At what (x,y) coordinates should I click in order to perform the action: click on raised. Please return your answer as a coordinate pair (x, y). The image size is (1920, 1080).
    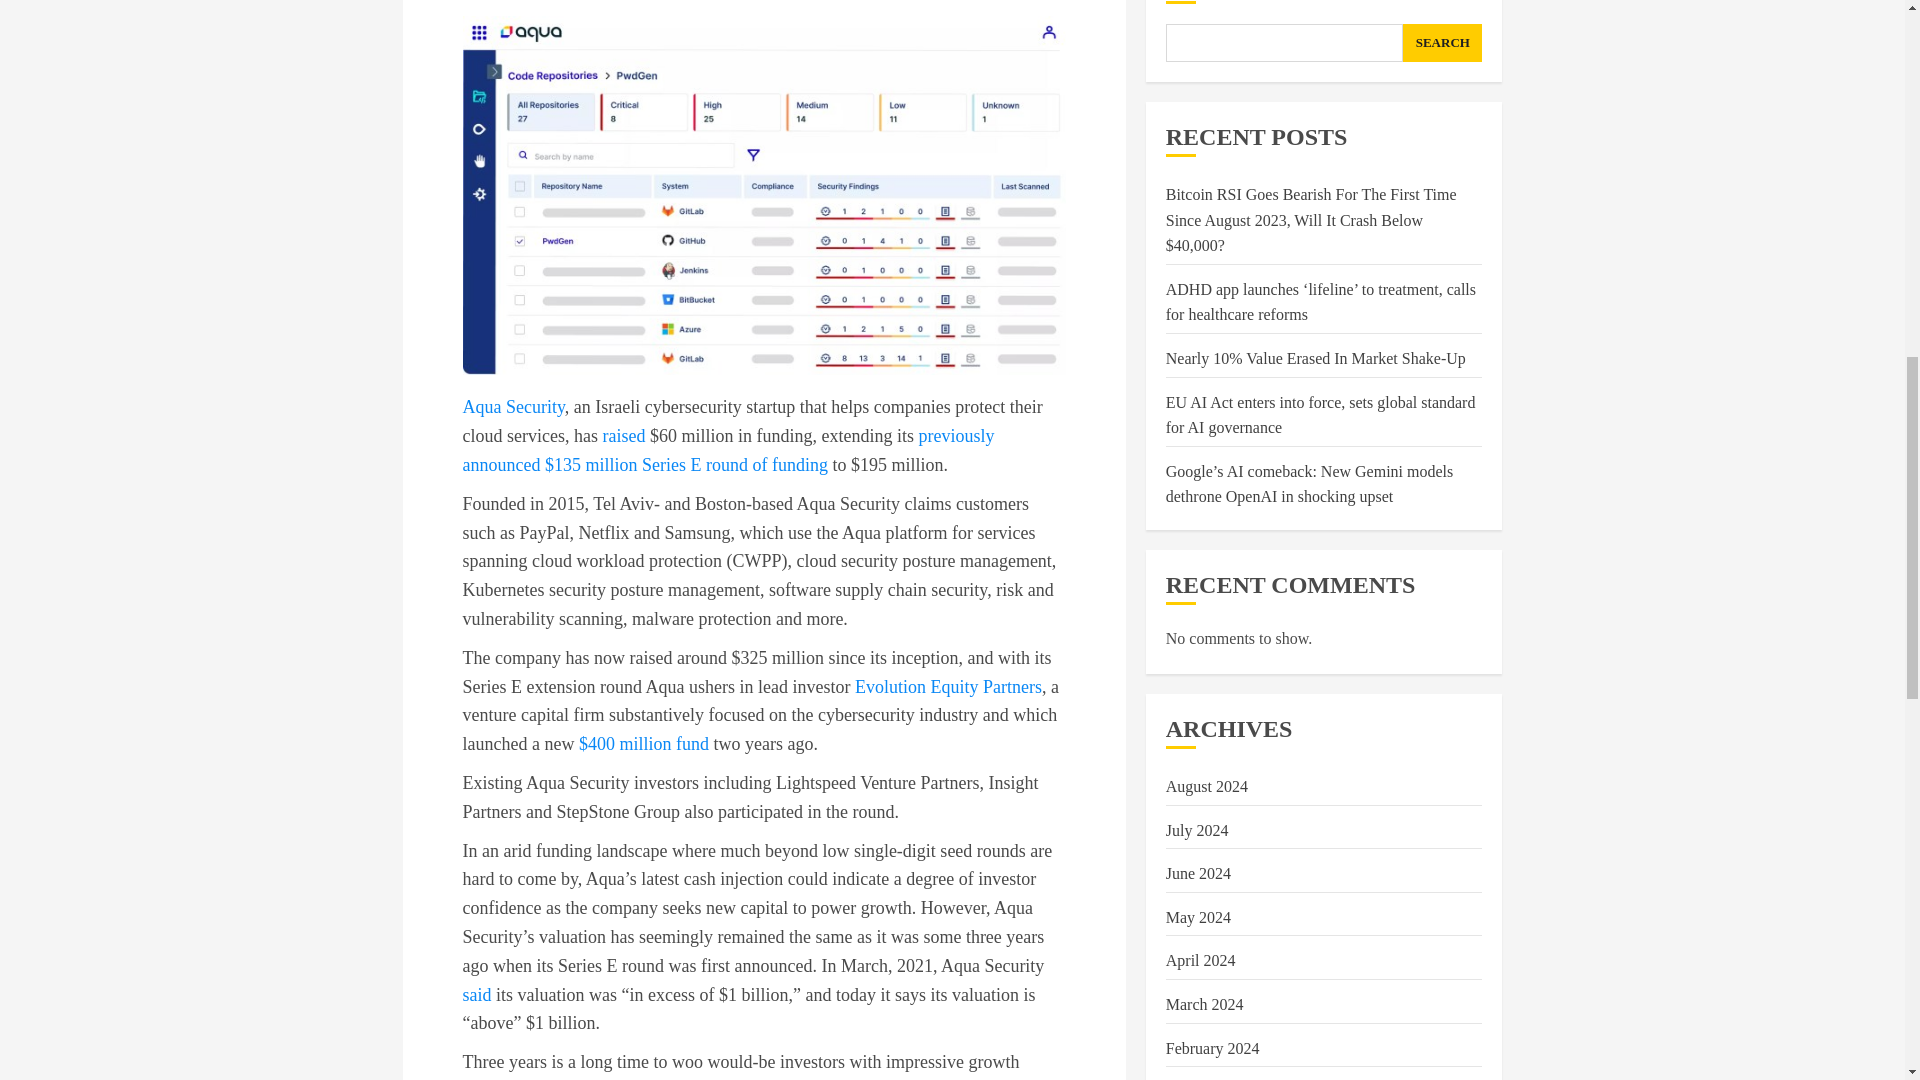
    Looking at the image, I should click on (624, 436).